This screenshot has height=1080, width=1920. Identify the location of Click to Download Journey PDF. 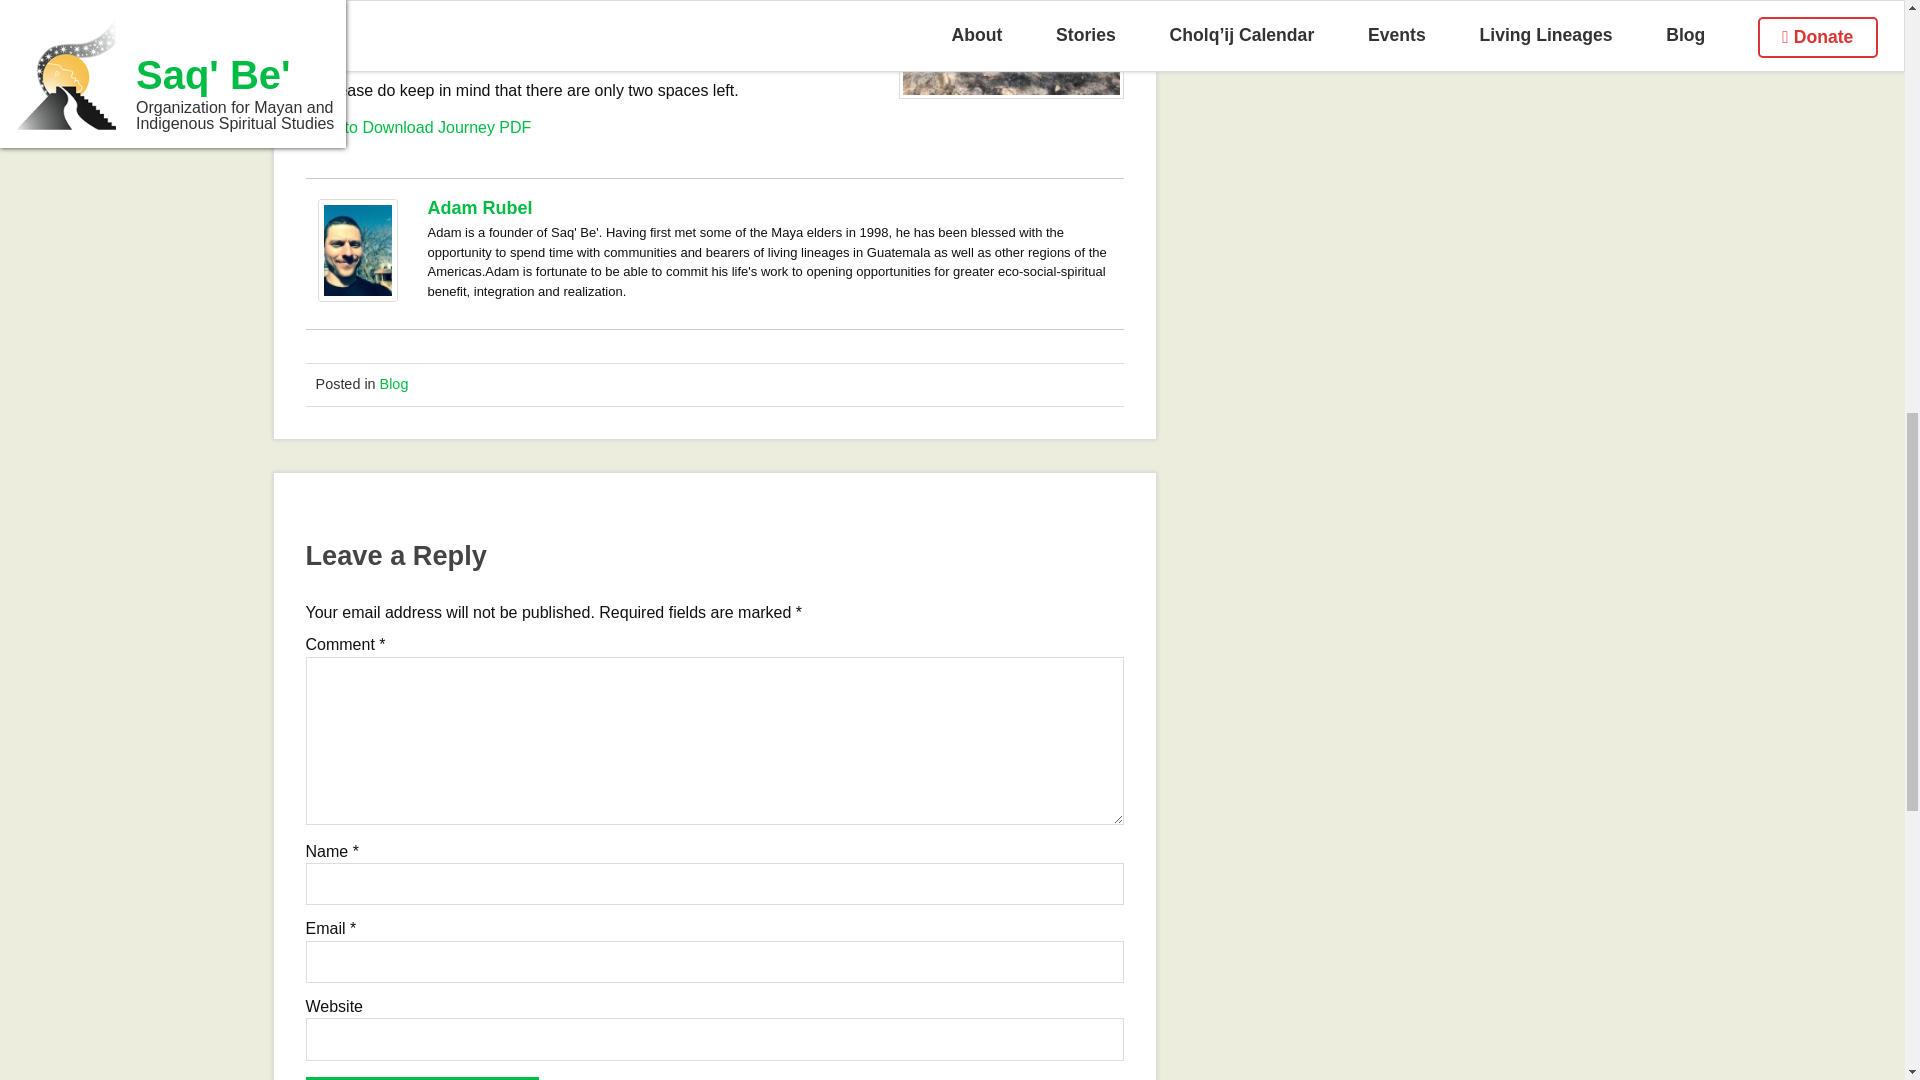
(418, 127).